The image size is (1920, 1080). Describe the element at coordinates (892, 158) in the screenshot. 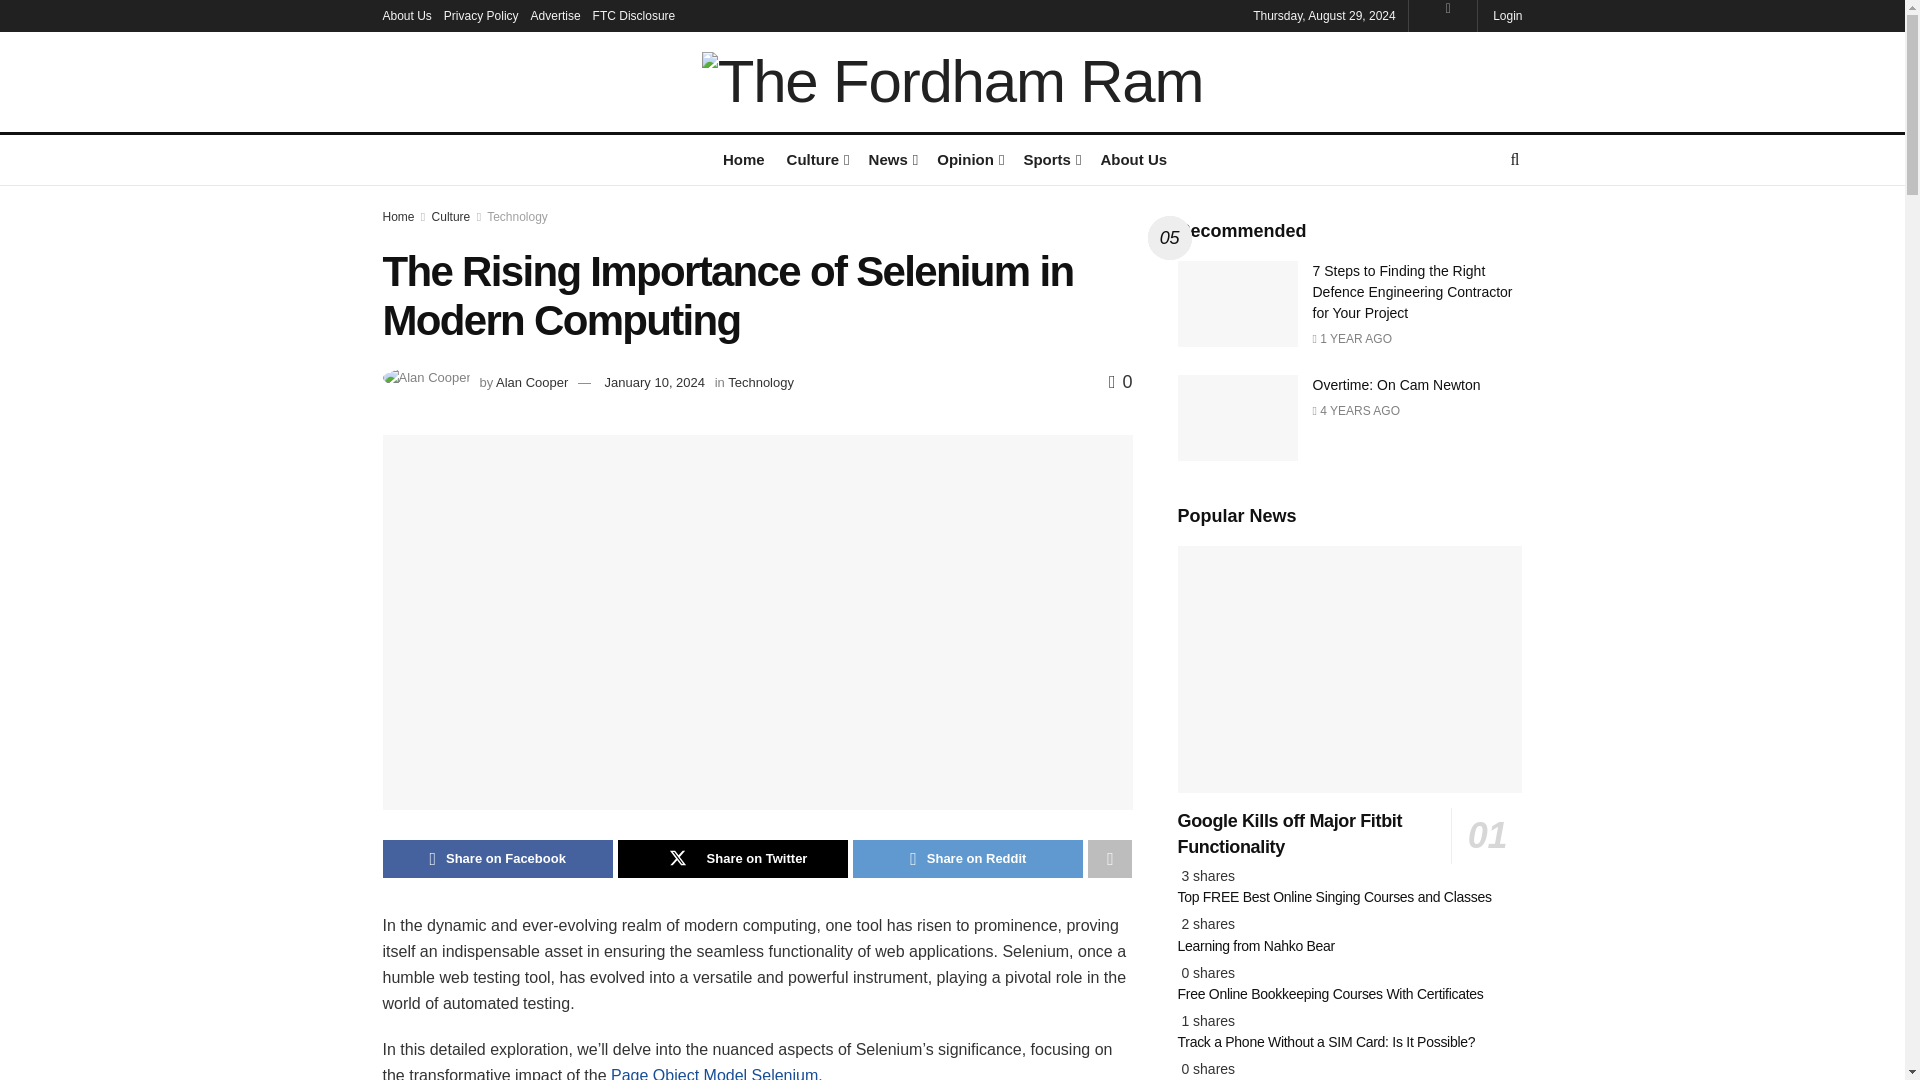

I see `News` at that location.